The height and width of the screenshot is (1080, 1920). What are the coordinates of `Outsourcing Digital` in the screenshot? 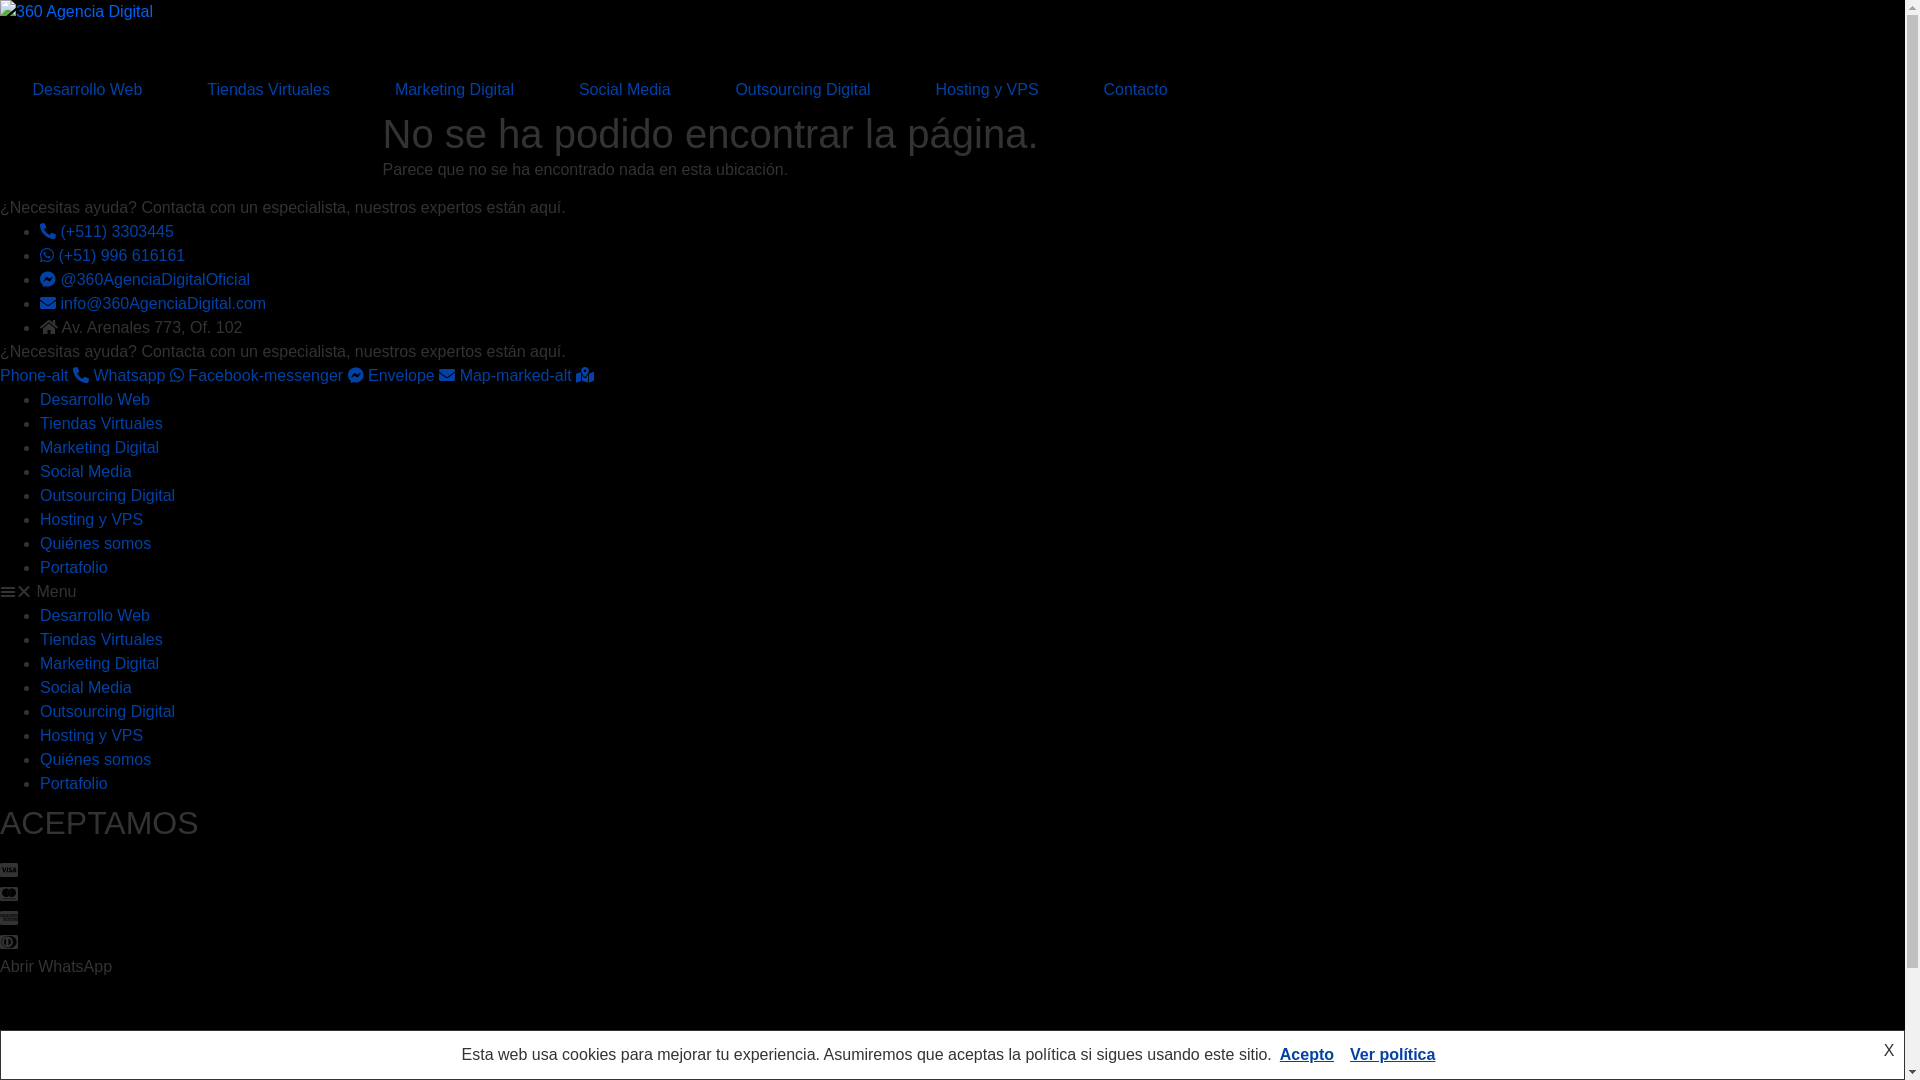 It's located at (108, 712).